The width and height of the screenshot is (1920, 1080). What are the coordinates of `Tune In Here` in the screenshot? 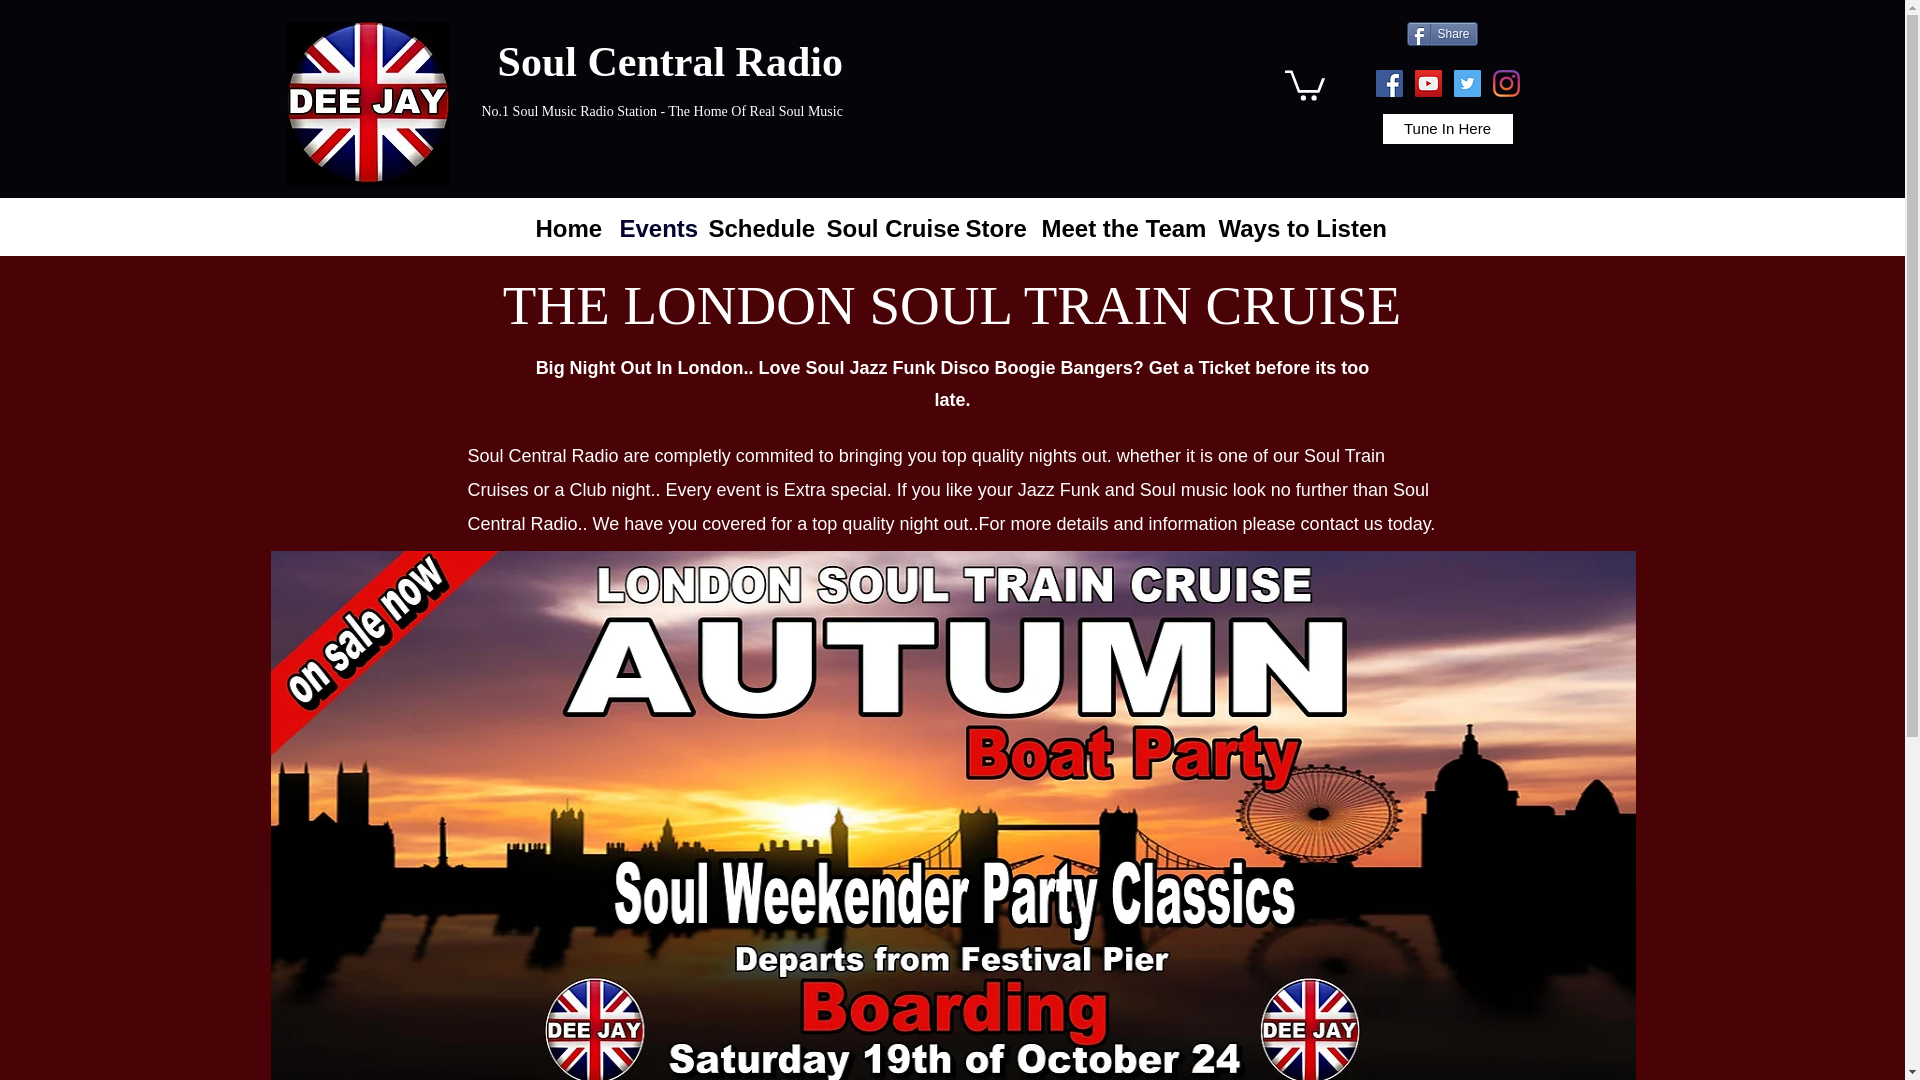 It's located at (1447, 128).